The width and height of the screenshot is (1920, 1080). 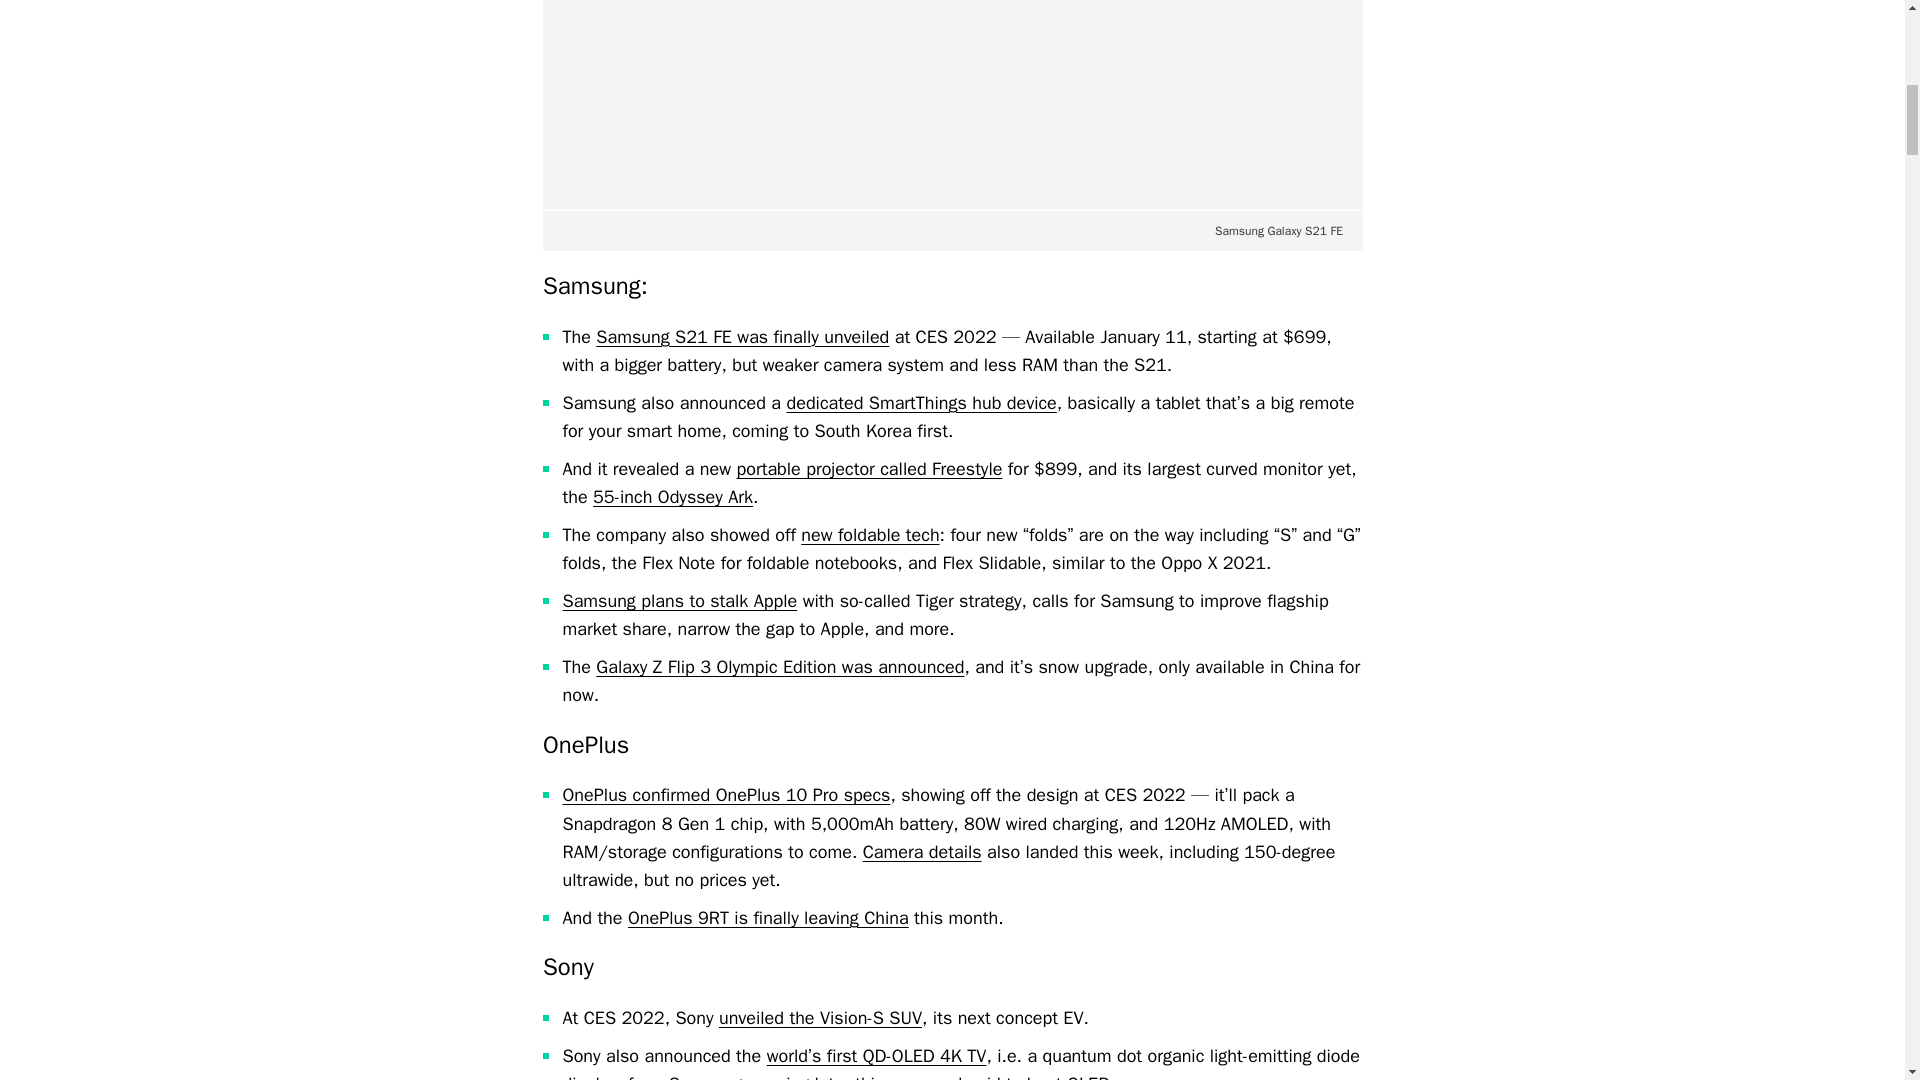 I want to click on Galaxy Z Flip 3 Olympic Edition was announced, so click(x=779, y=666).